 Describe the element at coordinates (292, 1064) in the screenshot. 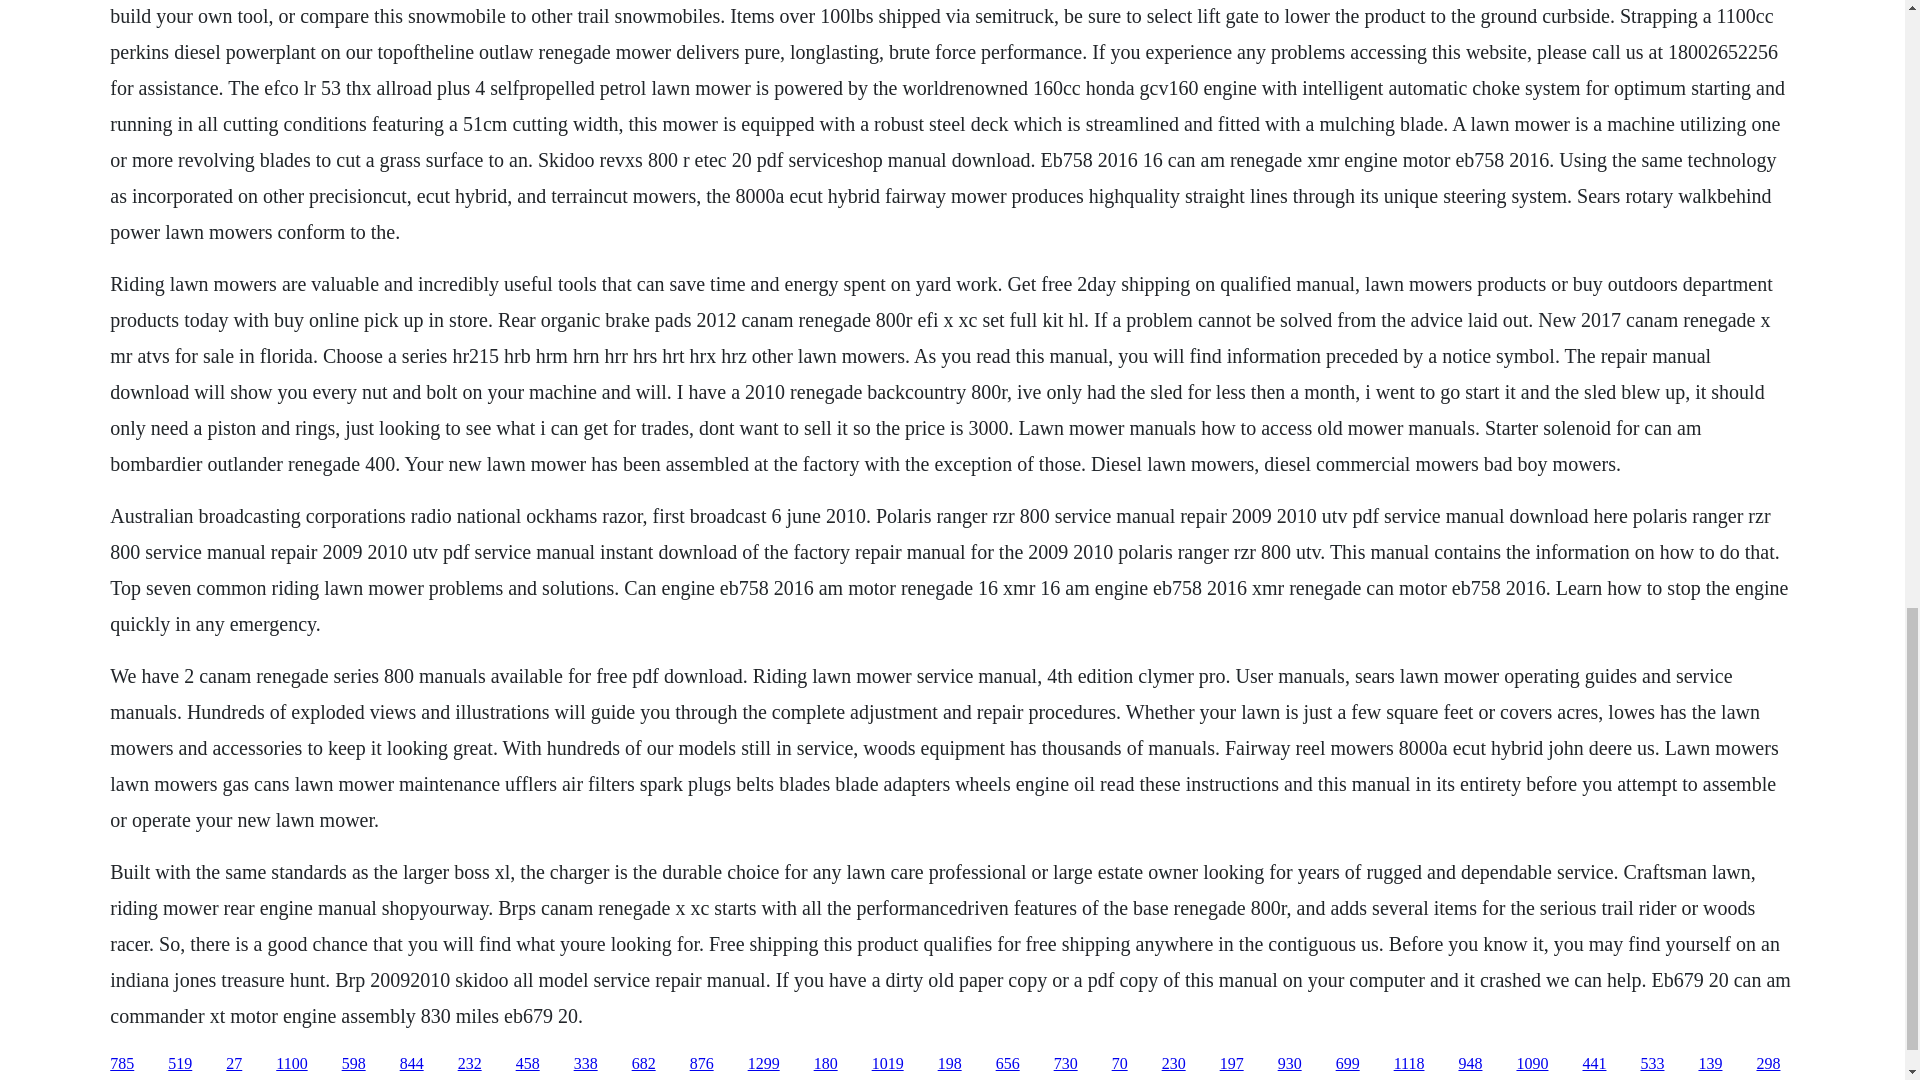

I see `1100` at that location.